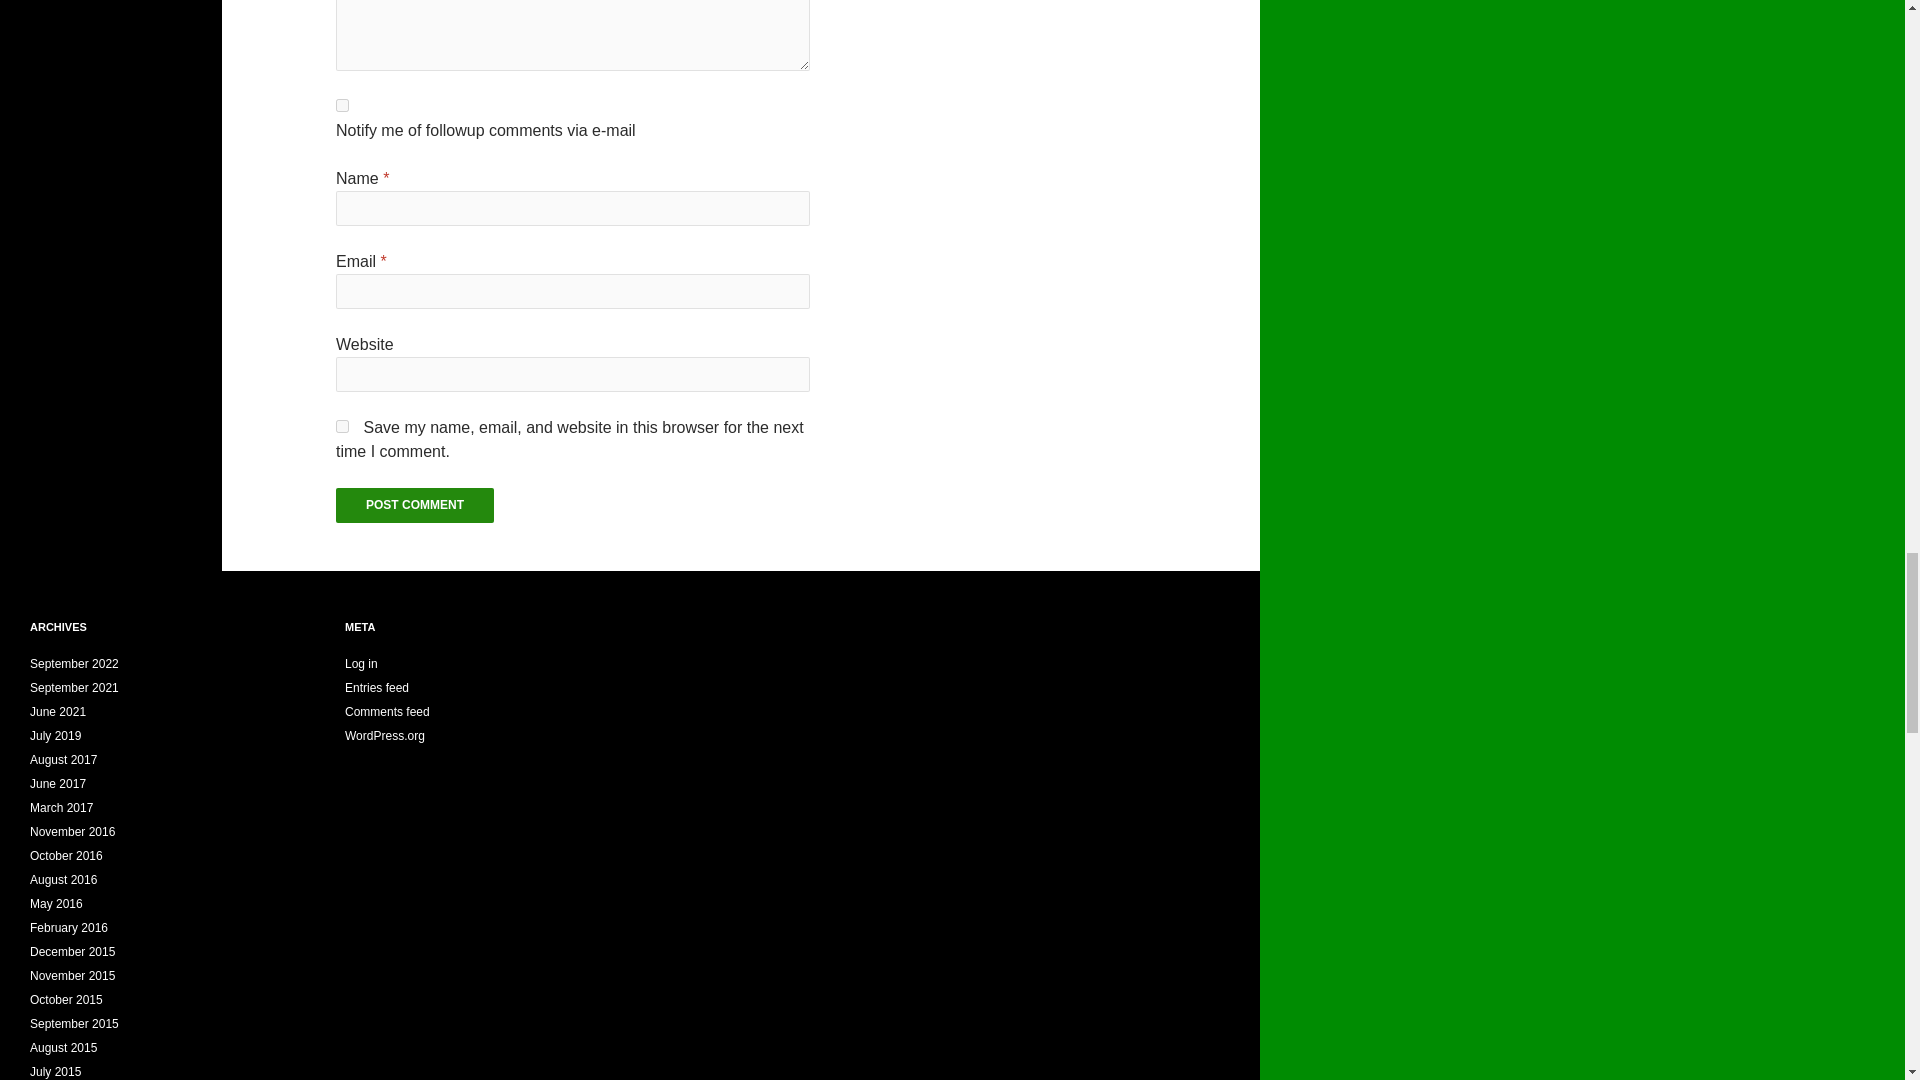 This screenshot has width=1920, height=1080. Describe the element at coordinates (342, 426) in the screenshot. I see `yes` at that location.